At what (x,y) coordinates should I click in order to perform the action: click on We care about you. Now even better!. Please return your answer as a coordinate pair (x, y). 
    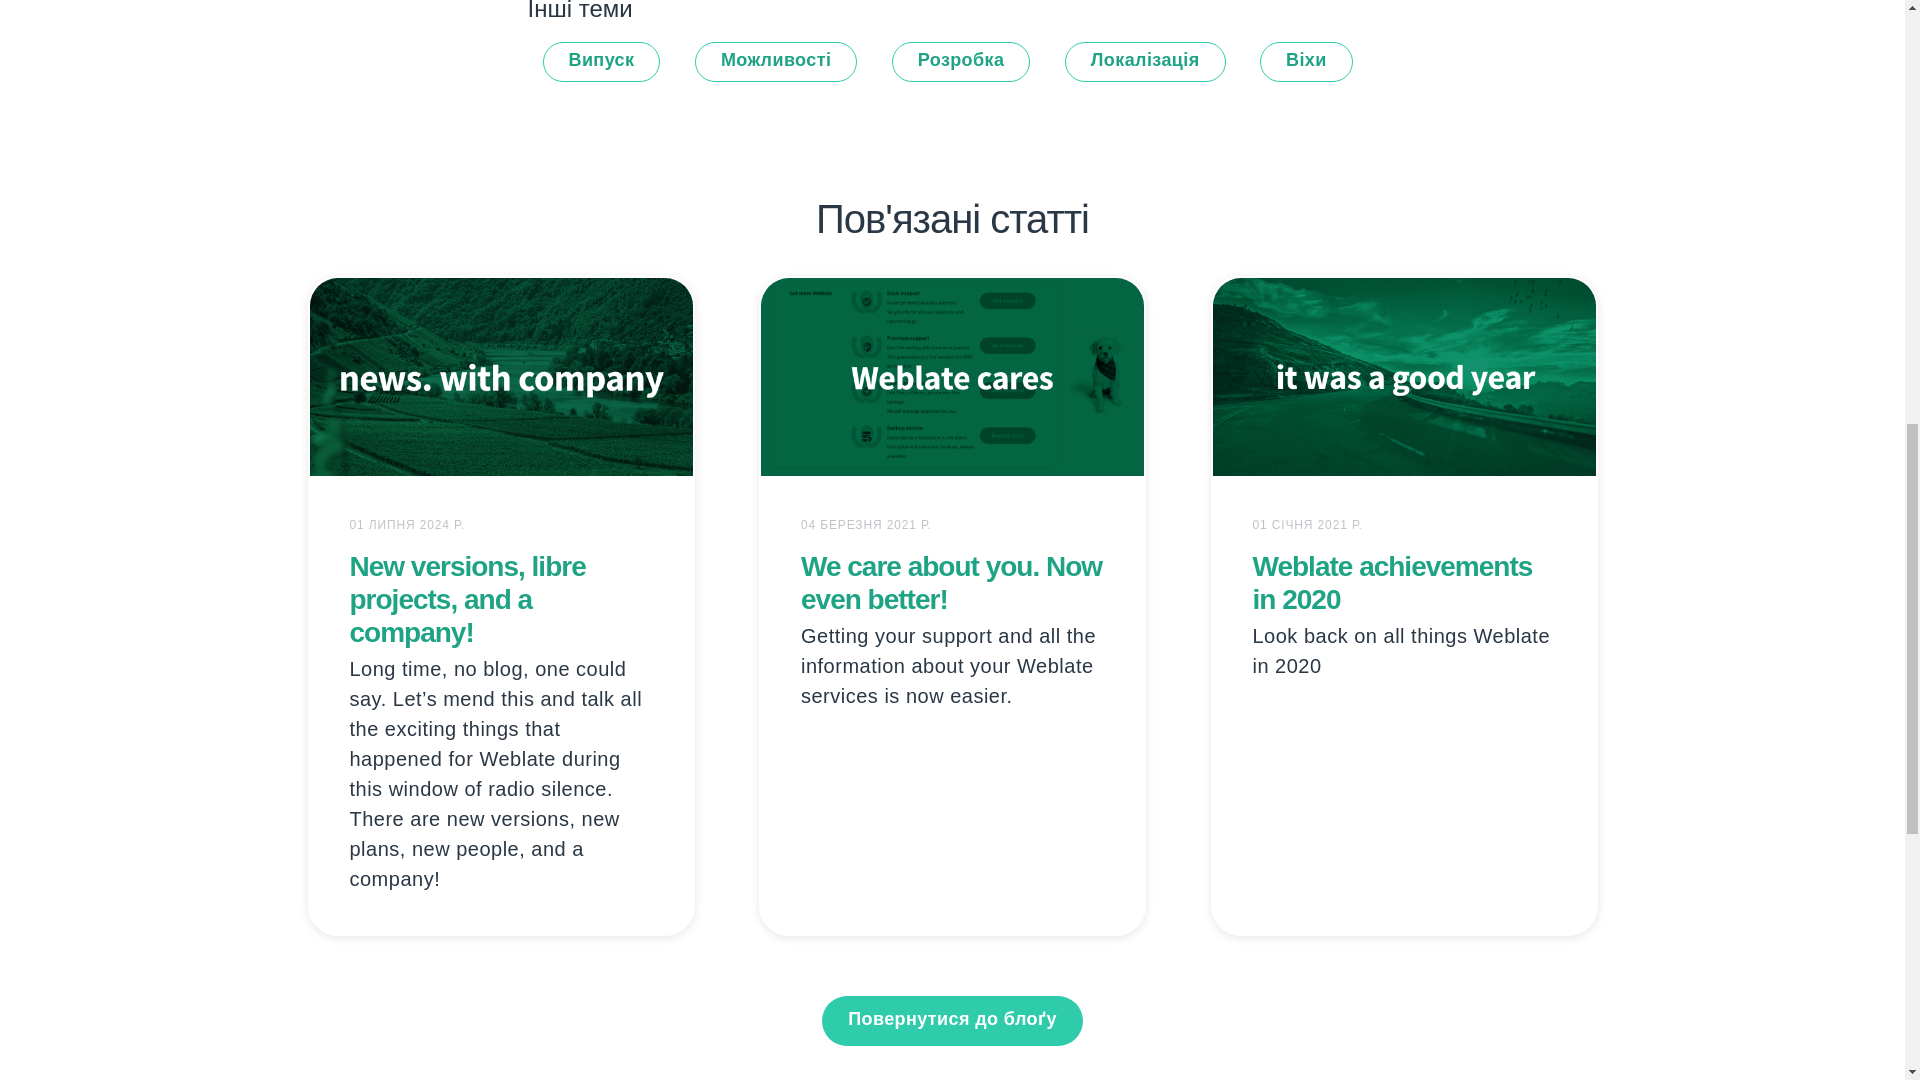
    Looking at the image, I should click on (951, 582).